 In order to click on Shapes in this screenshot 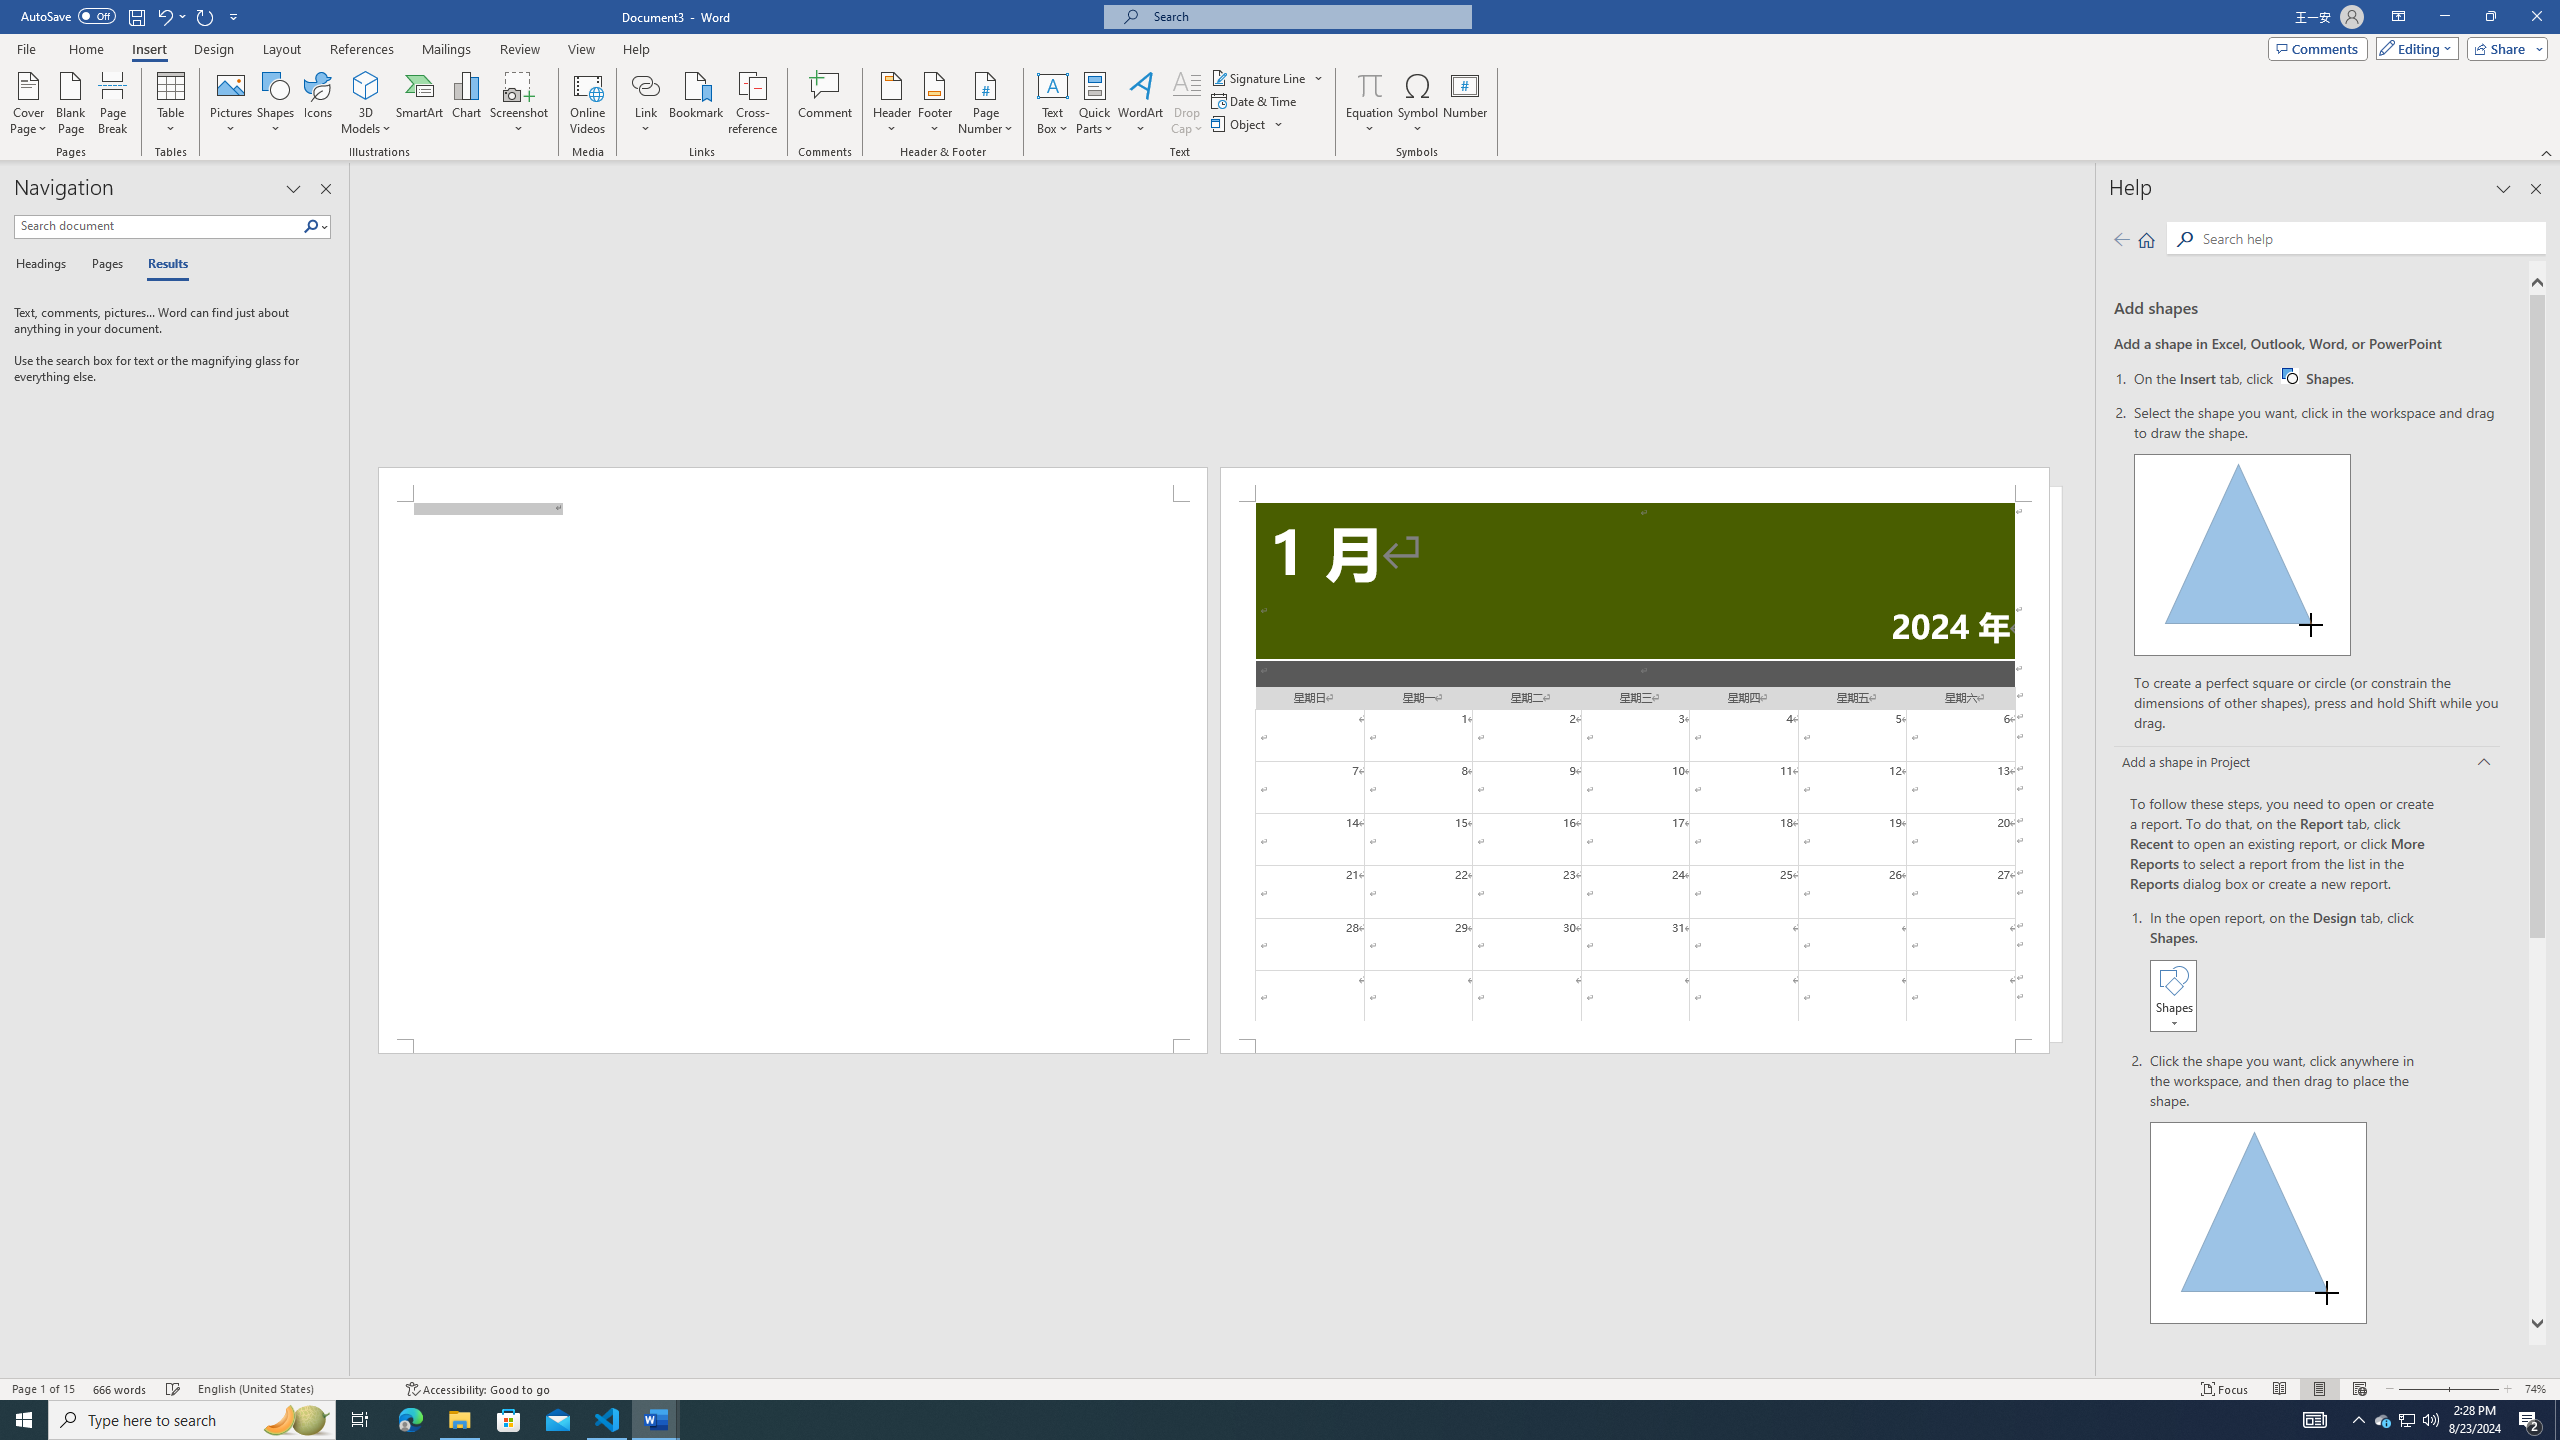, I will do `click(276, 103)`.